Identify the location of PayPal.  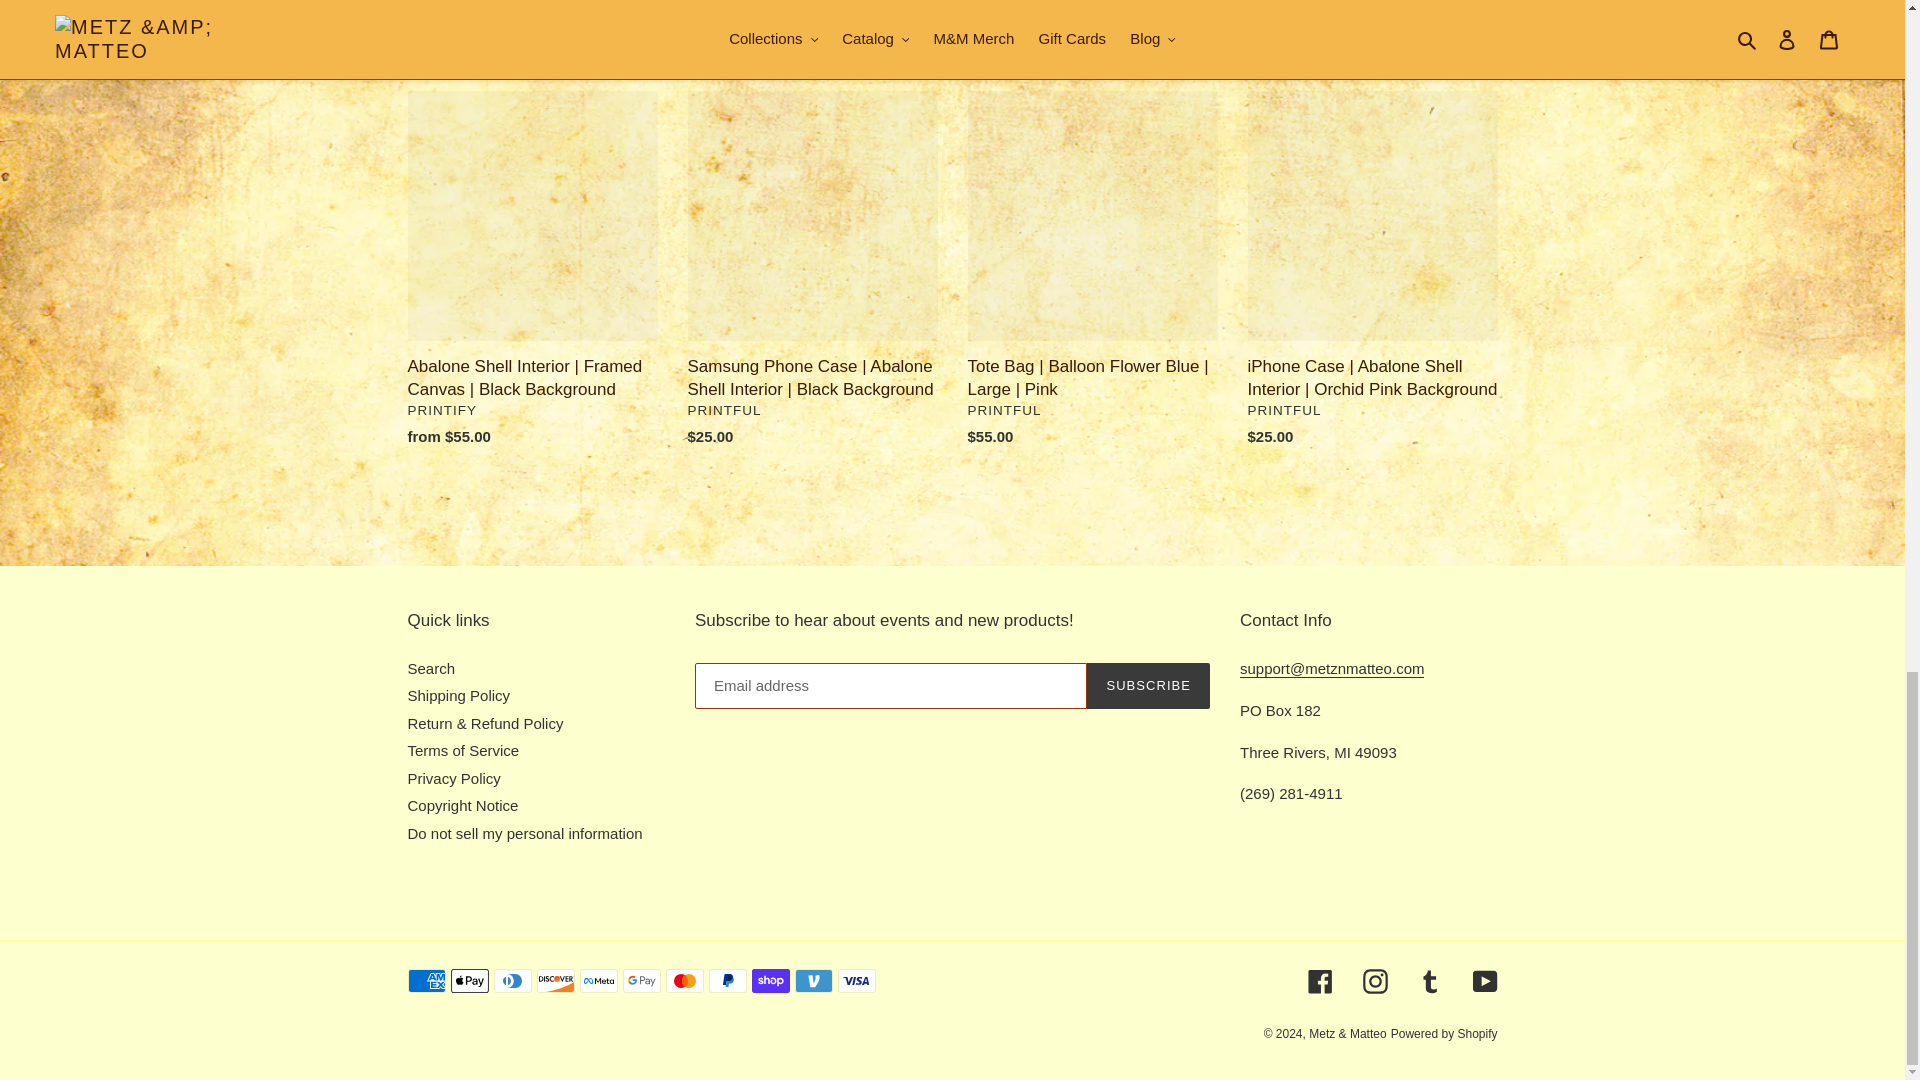
(727, 980).